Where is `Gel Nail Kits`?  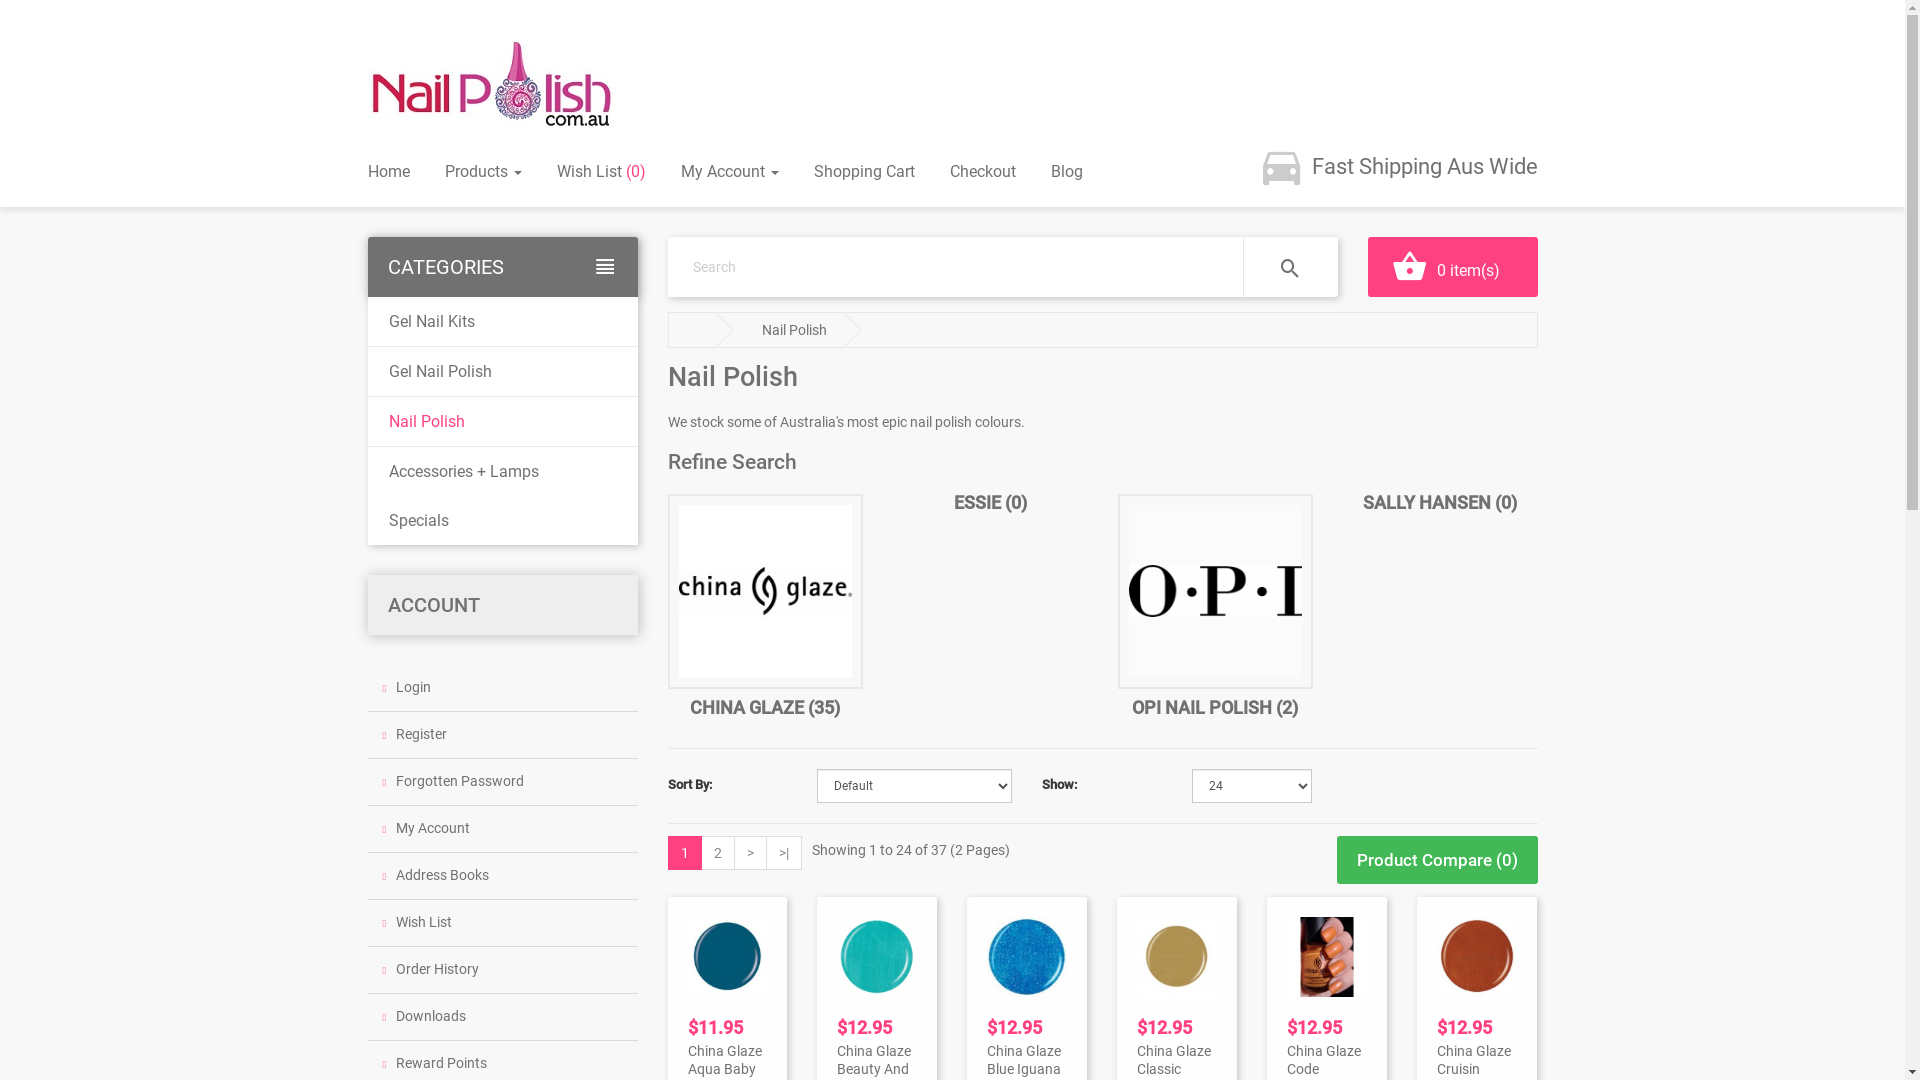 Gel Nail Kits is located at coordinates (503, 322).